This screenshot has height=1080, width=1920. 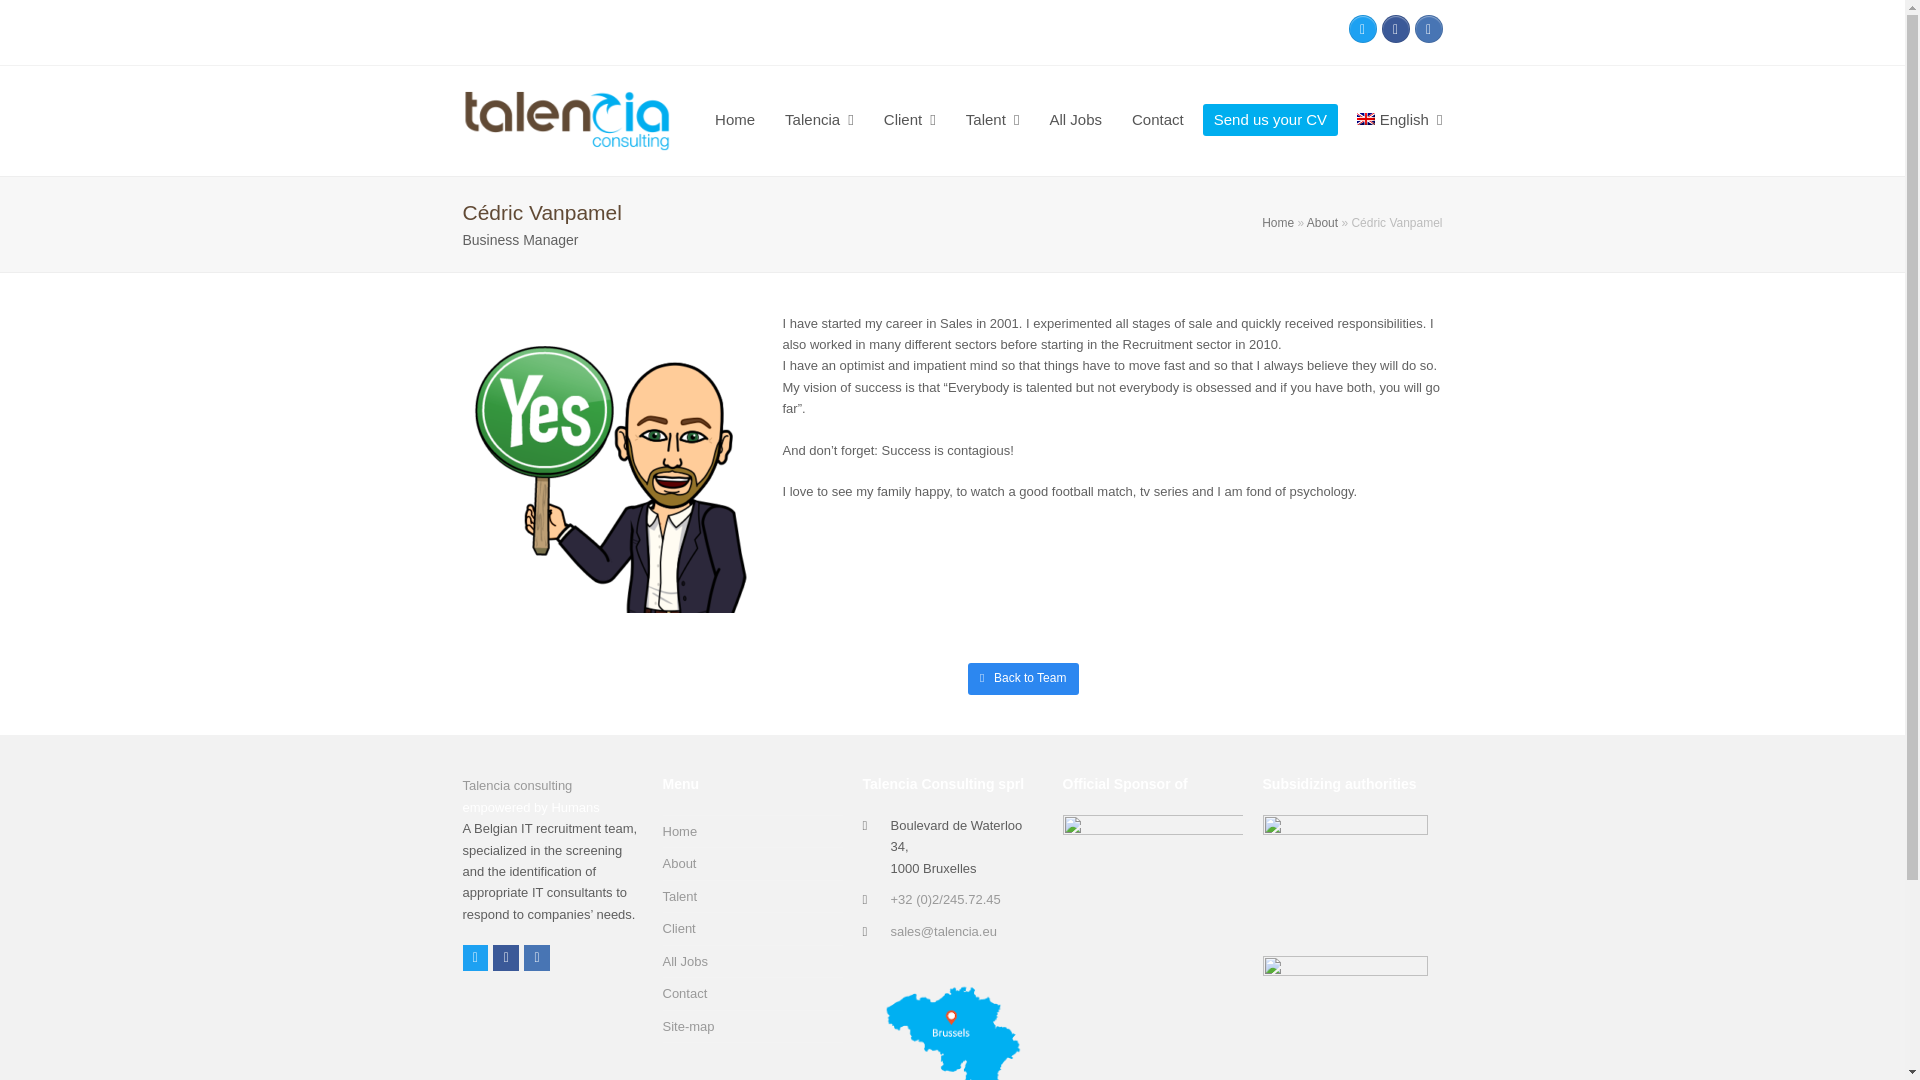 What do you see at coordinates (536, 958) in the screenshot?
I see `LinkedIn` at bounding box center [536, 958].